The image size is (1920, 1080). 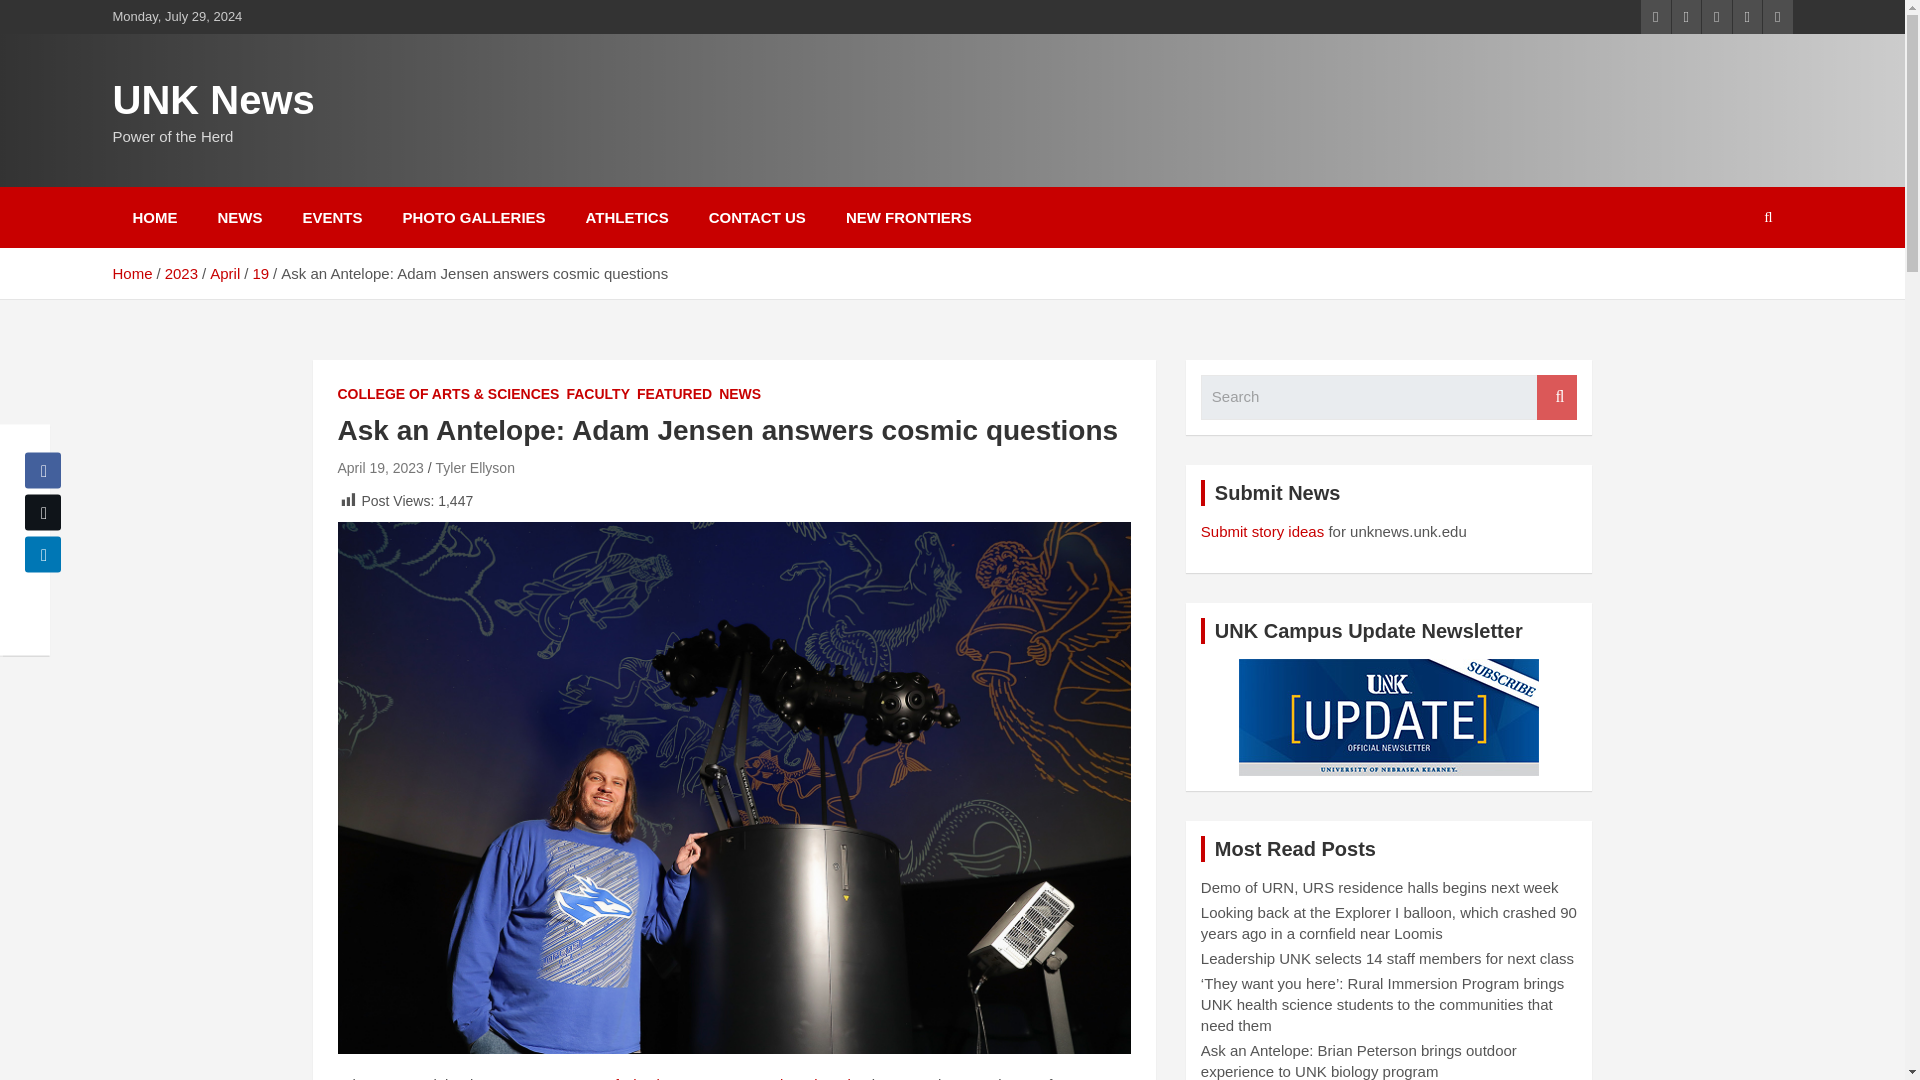 I want to click on Home, so click(x=131, y=272).